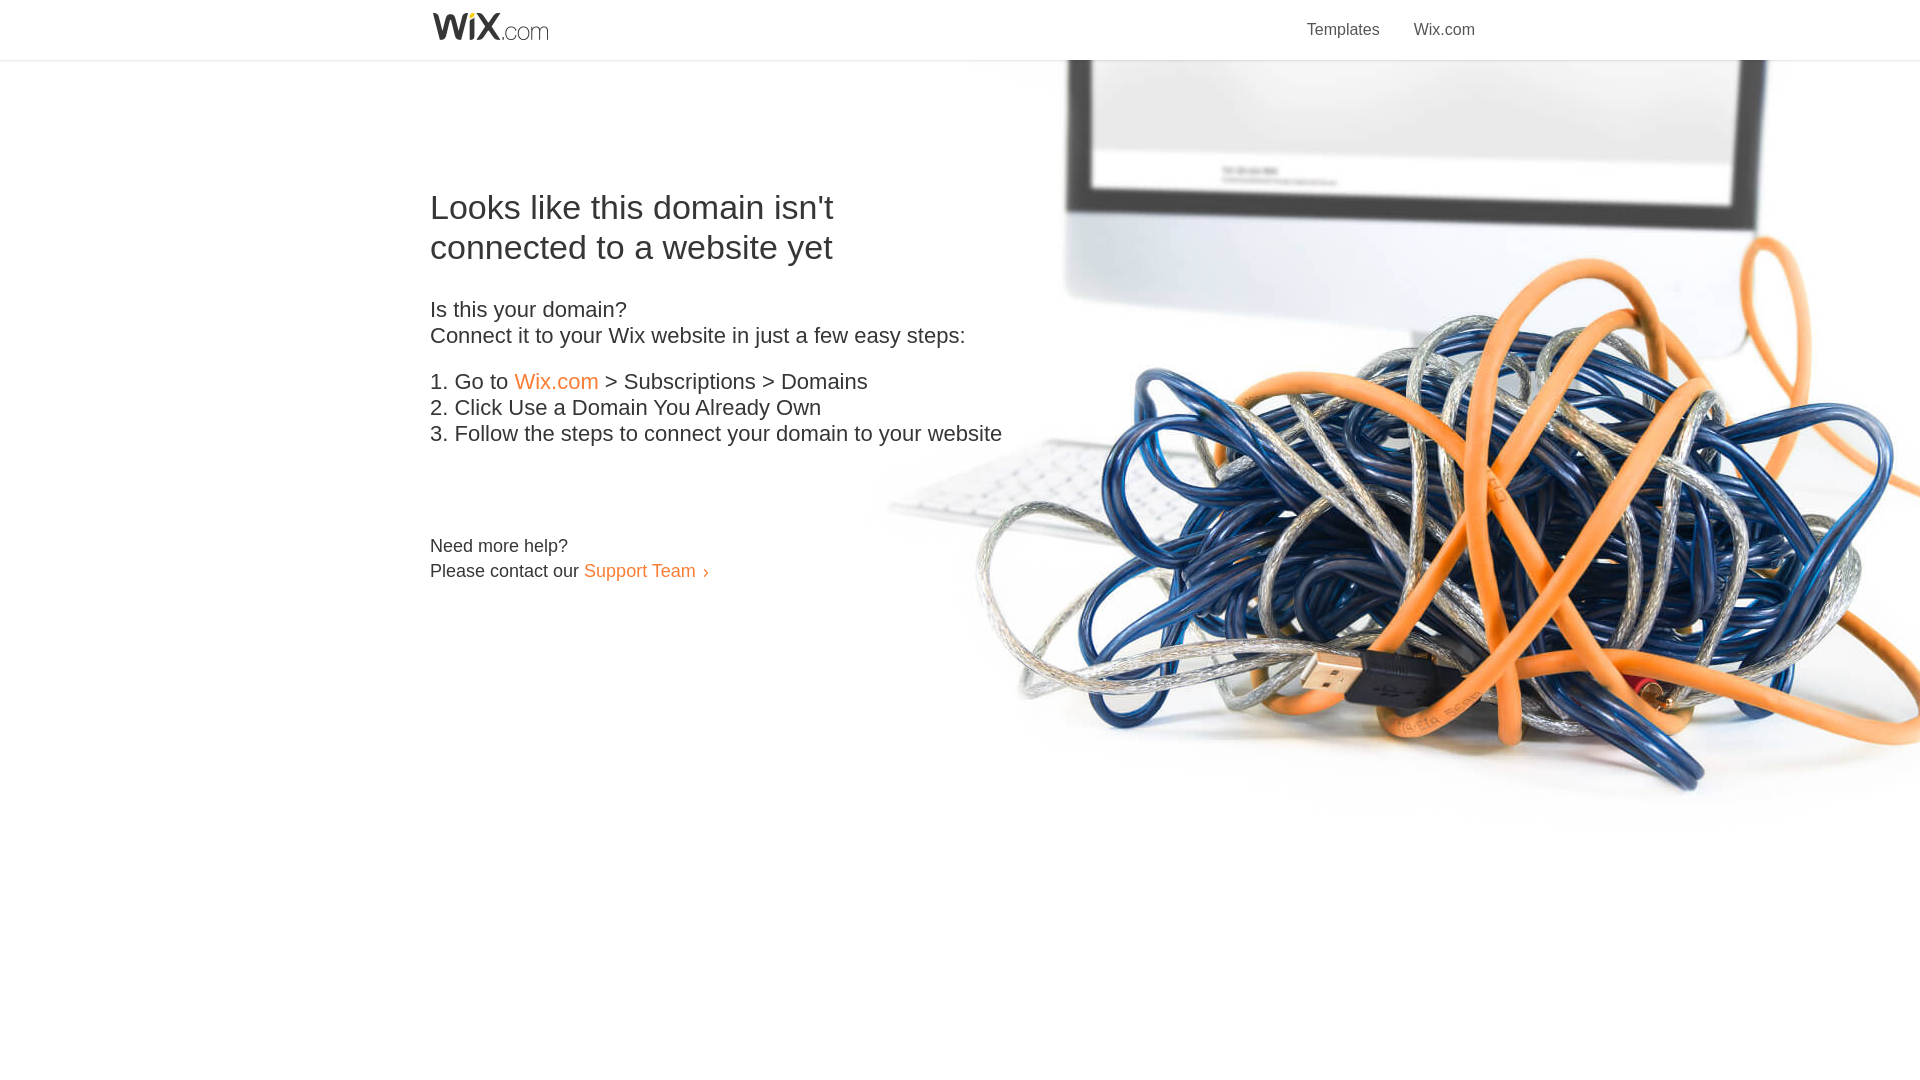  I want to click on Templates, so click(1344, 18).